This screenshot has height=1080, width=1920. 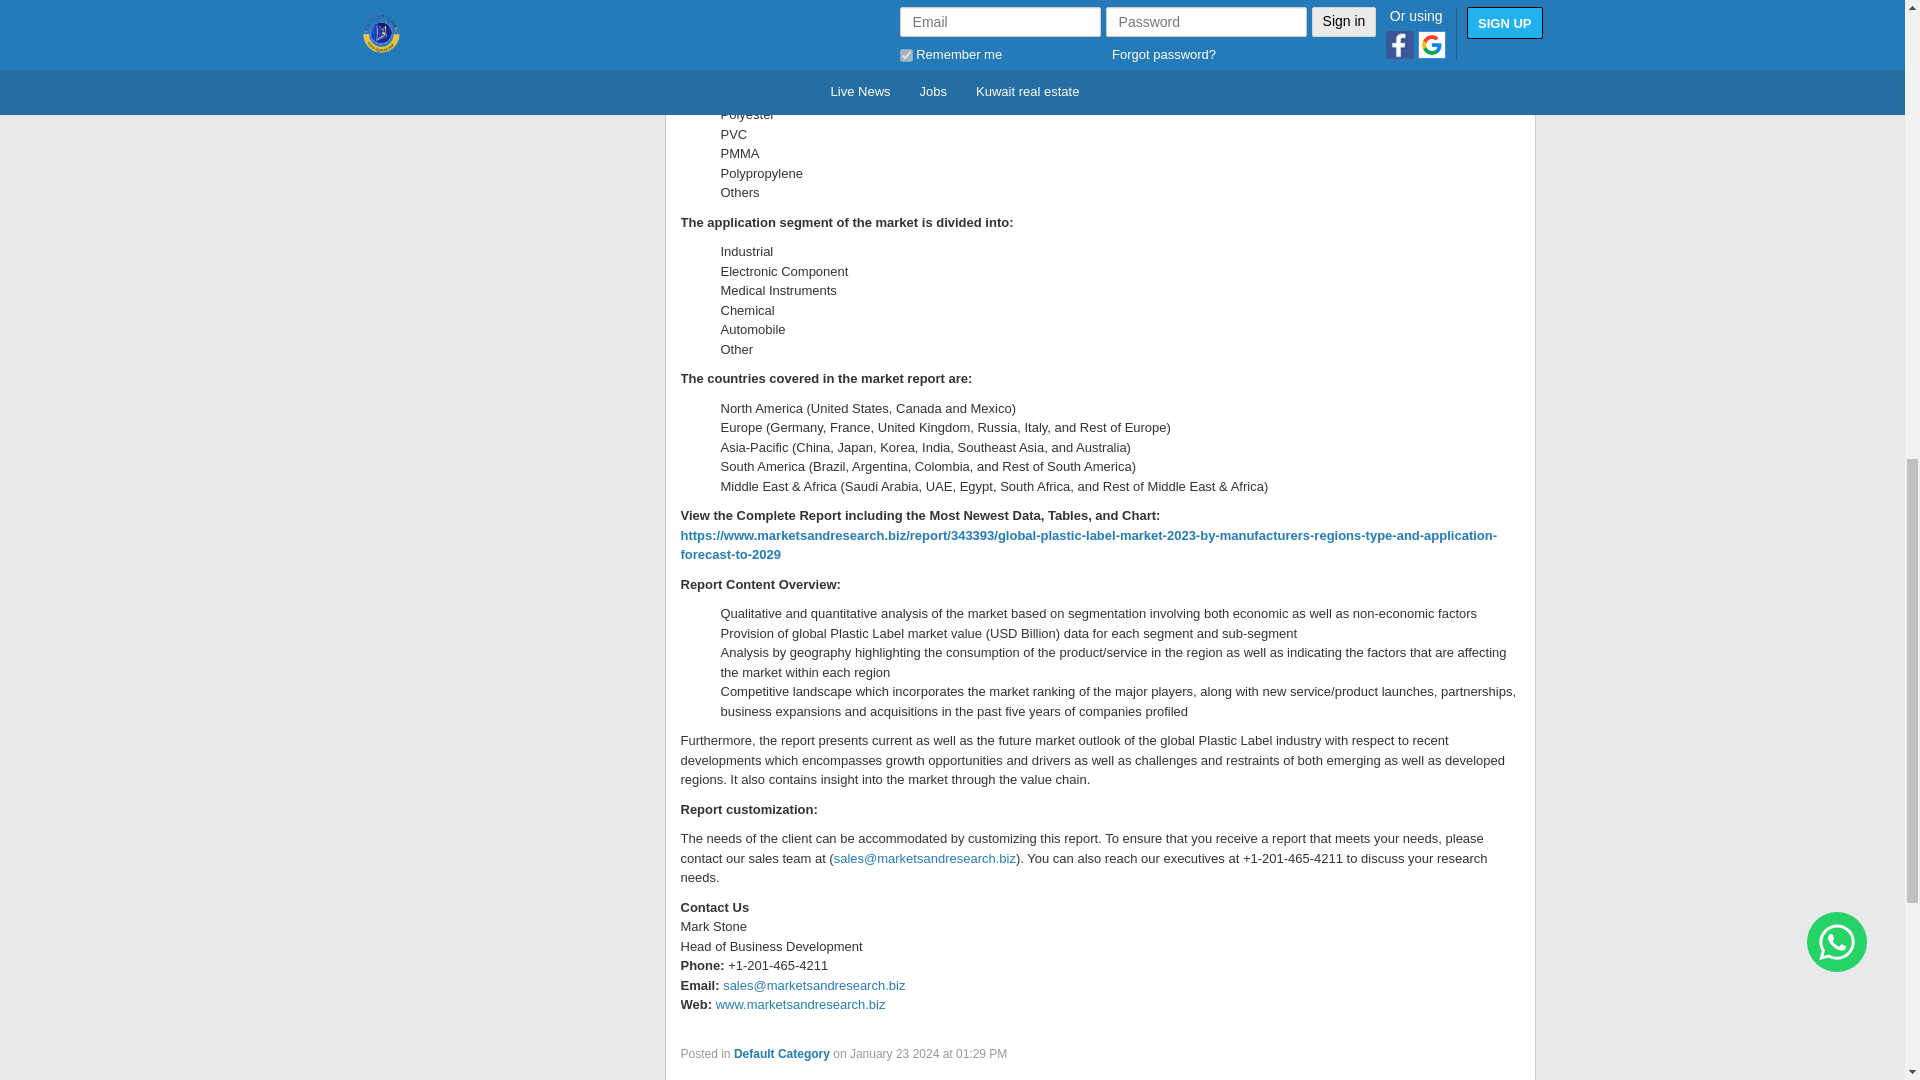 What do you see at coordinates (800, 1004) in the screenshot?
I see `www.marketsandresearch.biz` at bounding box center [800, 1004].